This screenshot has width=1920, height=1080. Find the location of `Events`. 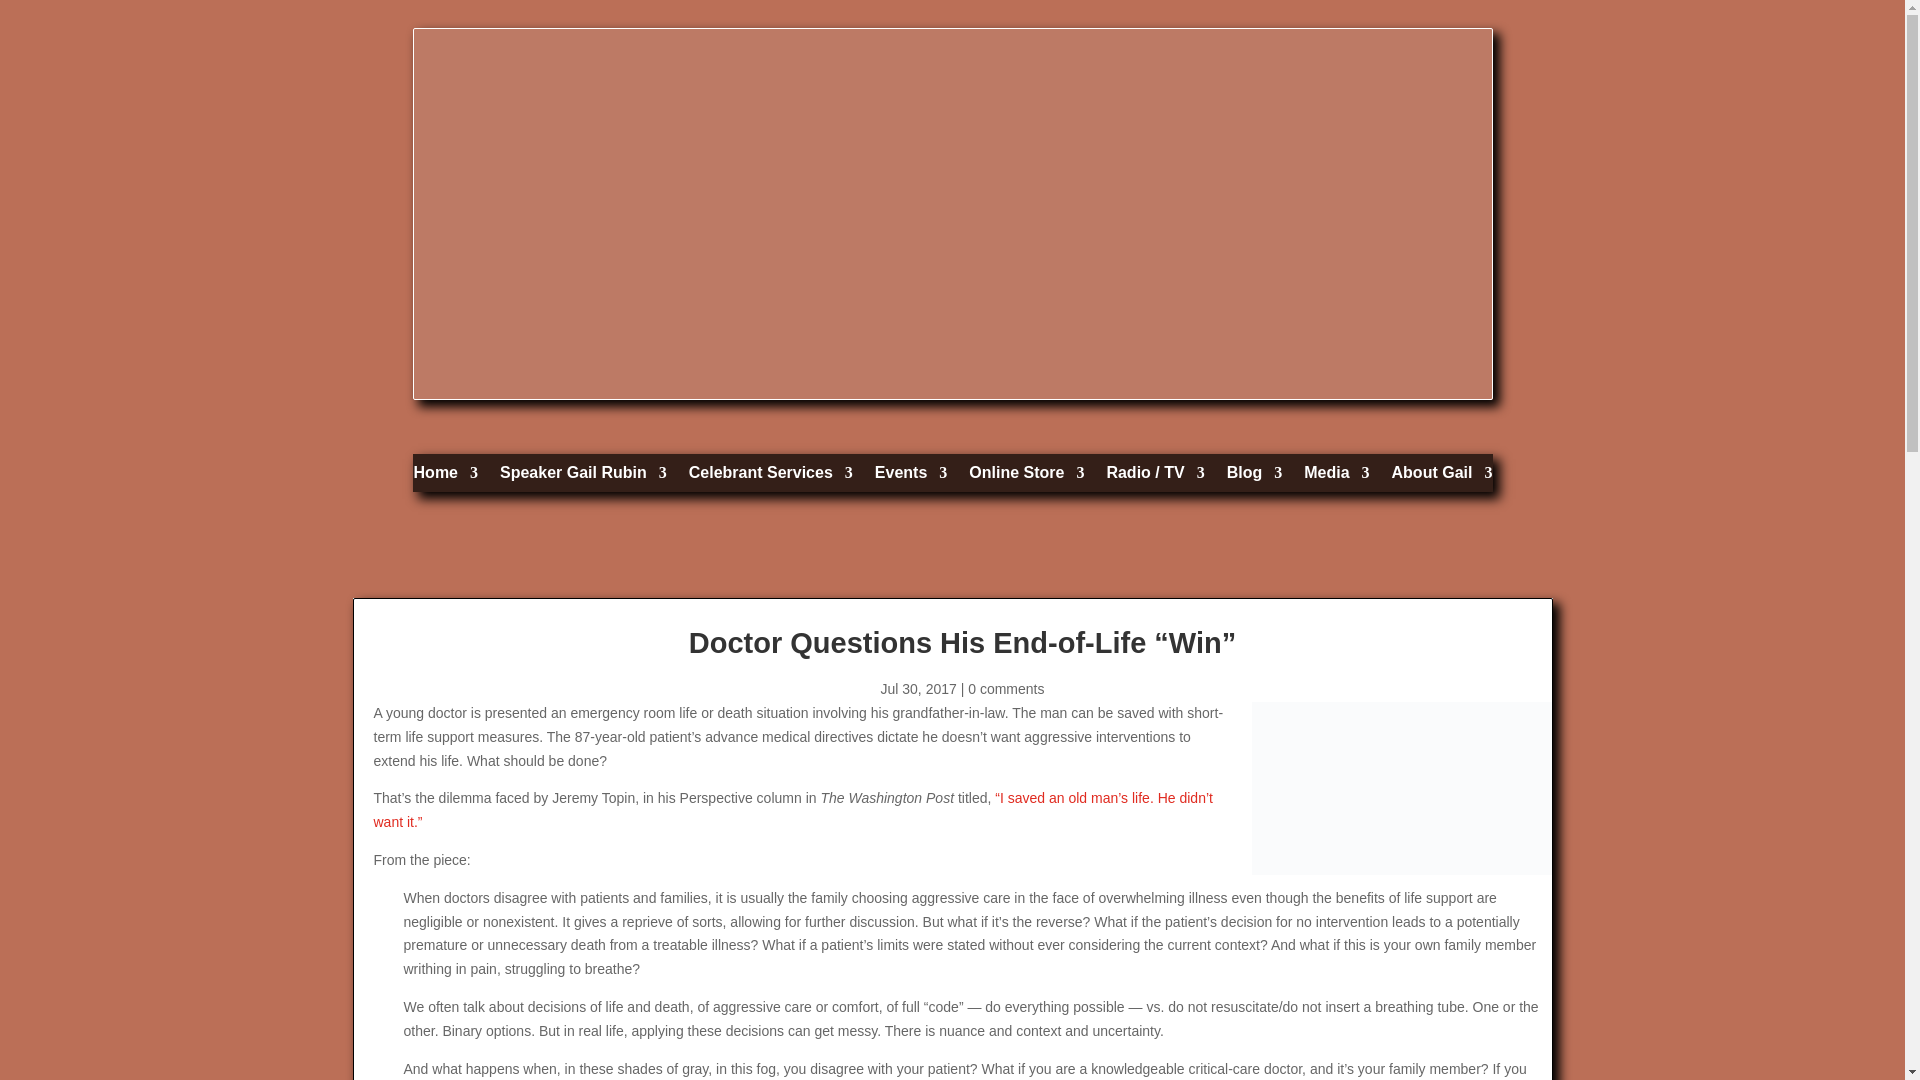

Events is located at coordinates (910, 477).